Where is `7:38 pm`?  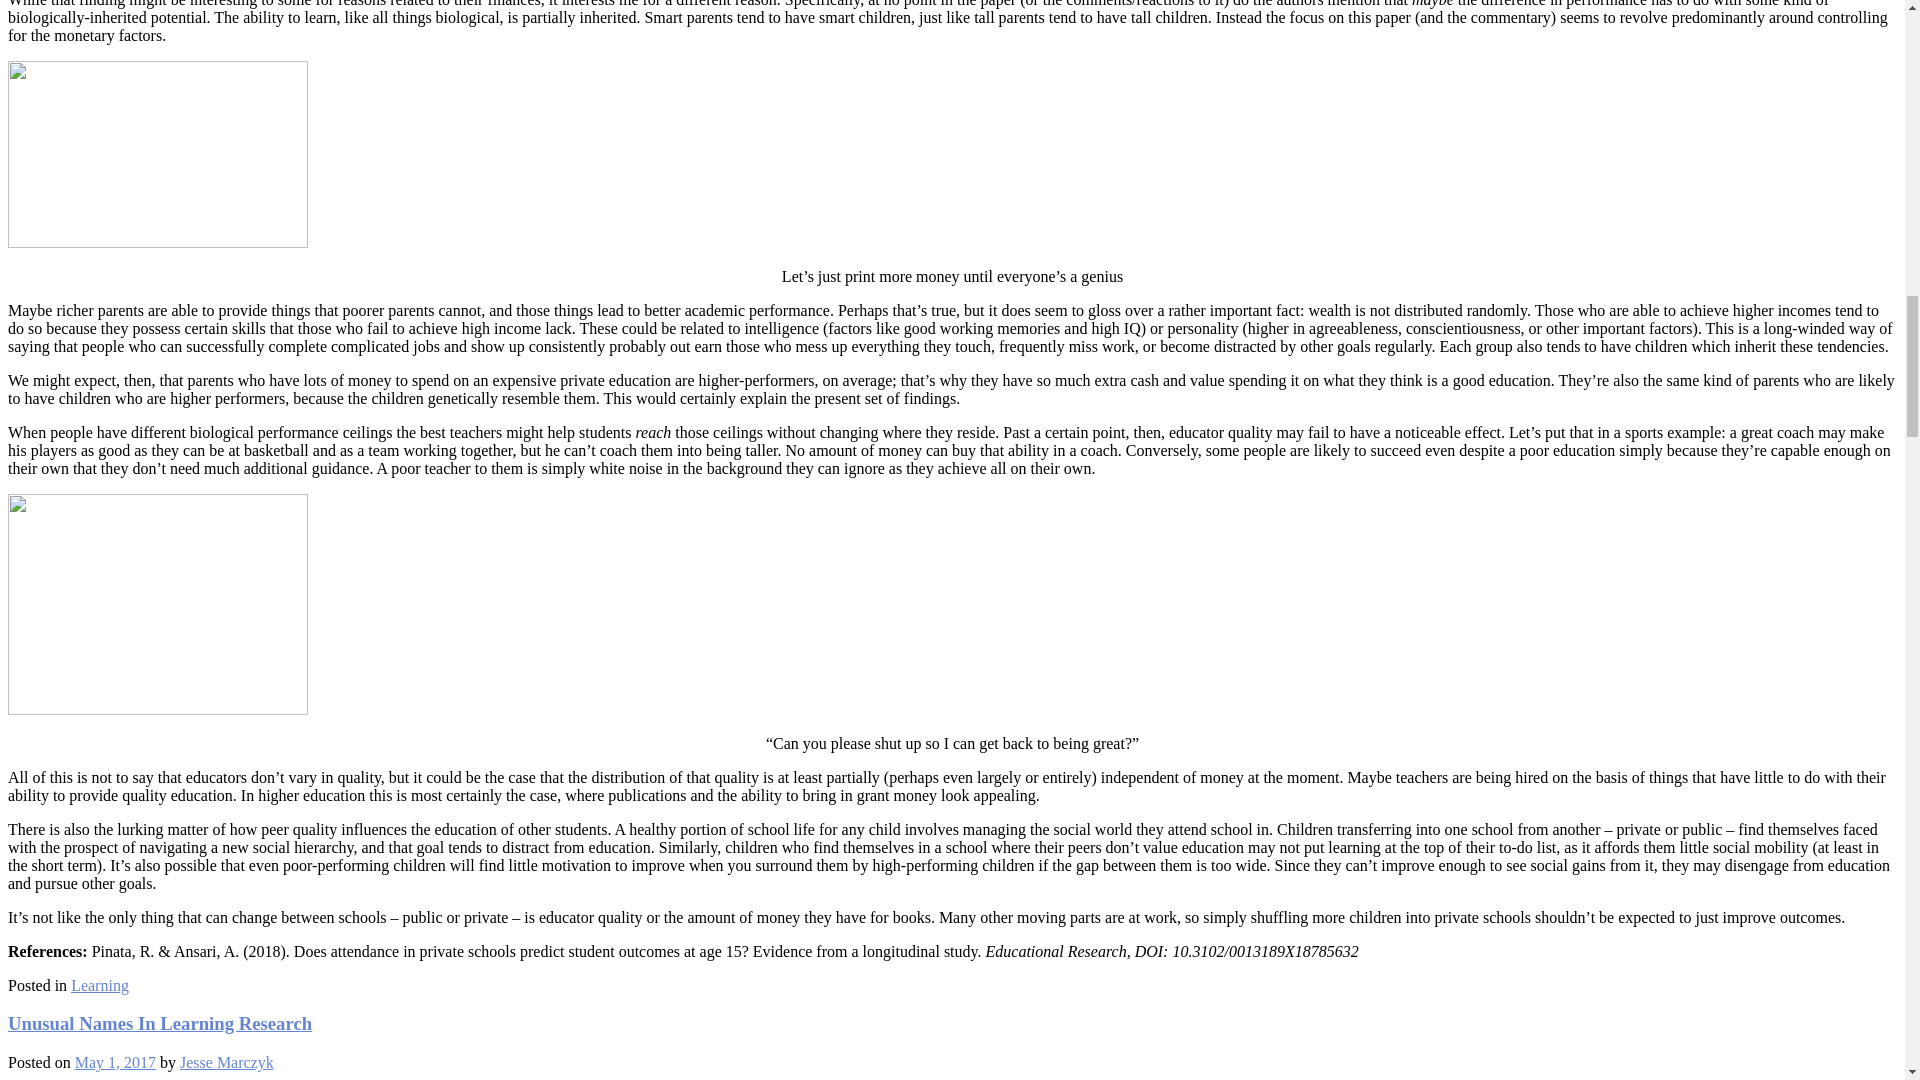
7:38 pm is located at coordinates (114, 1062).